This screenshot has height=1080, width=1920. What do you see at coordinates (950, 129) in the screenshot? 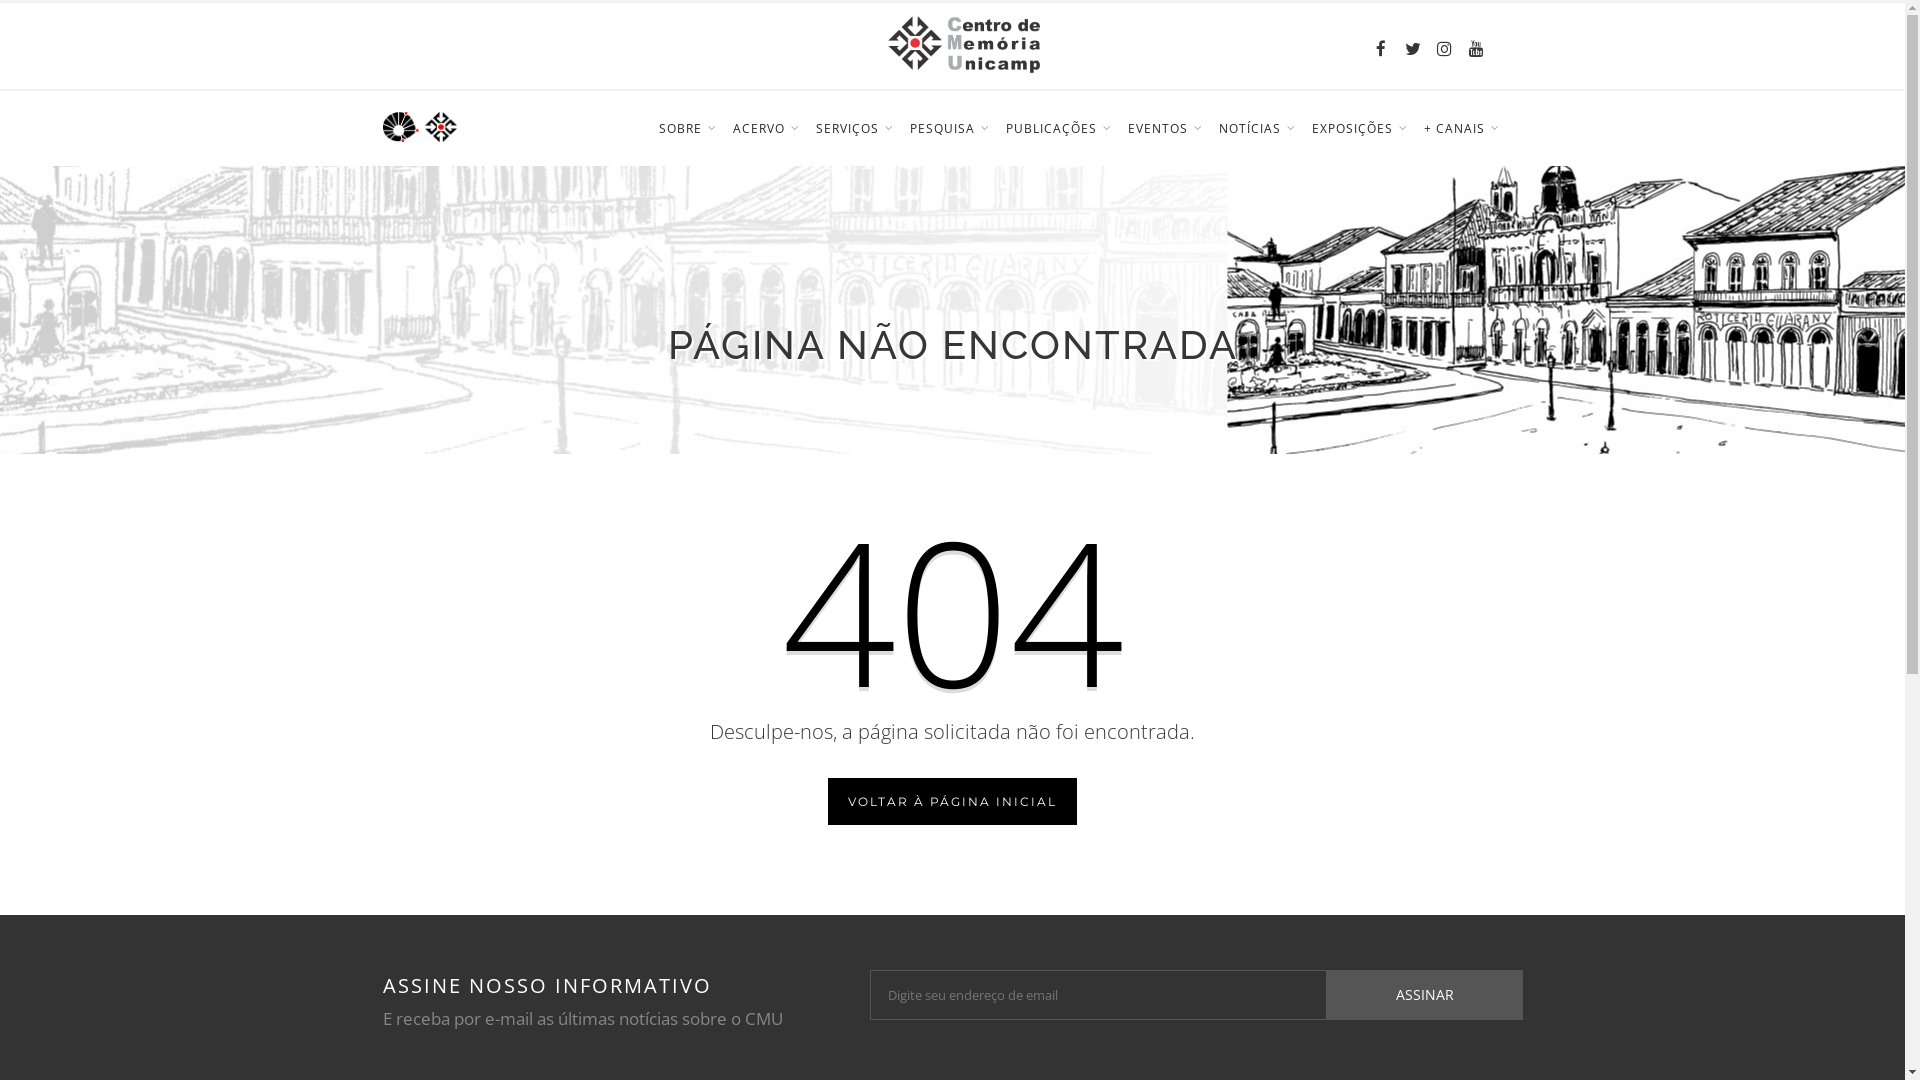
I see `PESQUISA` at bounding box center [950, 129].